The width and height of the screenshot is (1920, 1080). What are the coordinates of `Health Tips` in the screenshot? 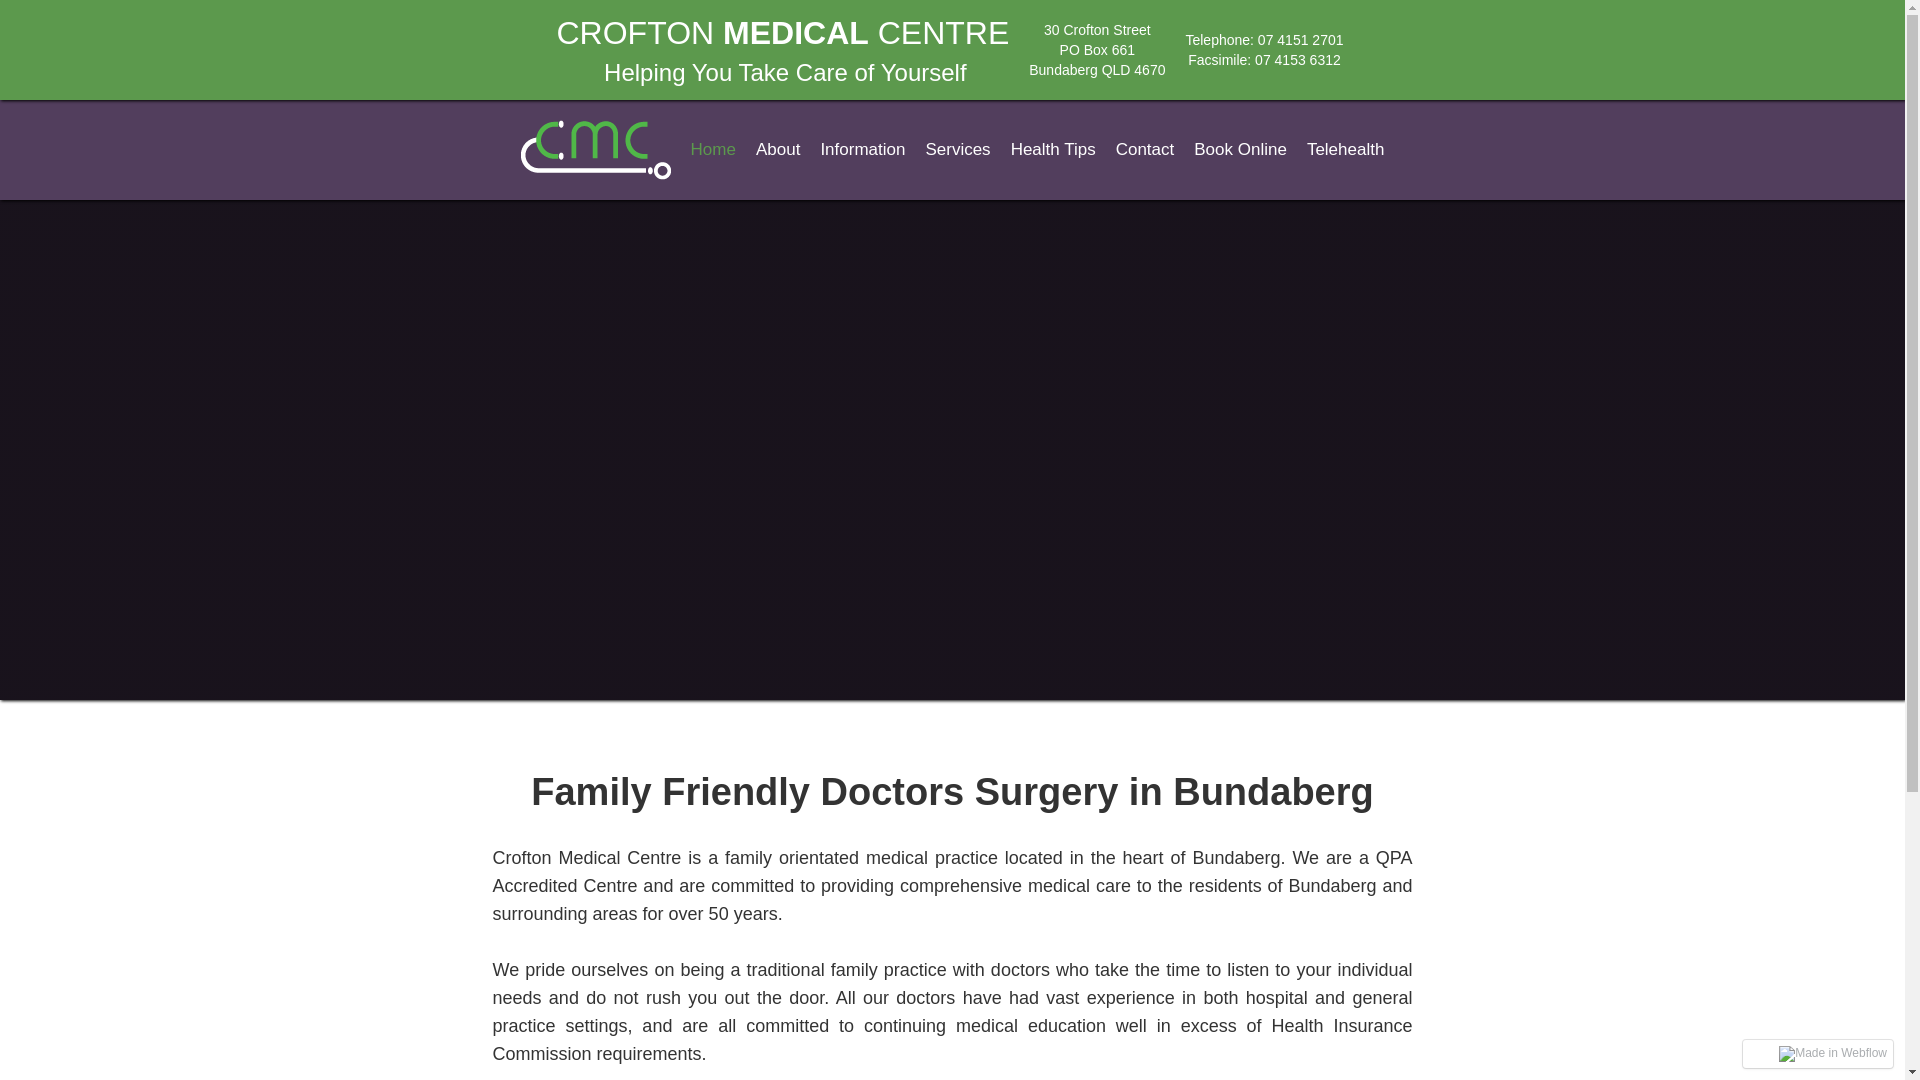 It's located at (1054, 150).